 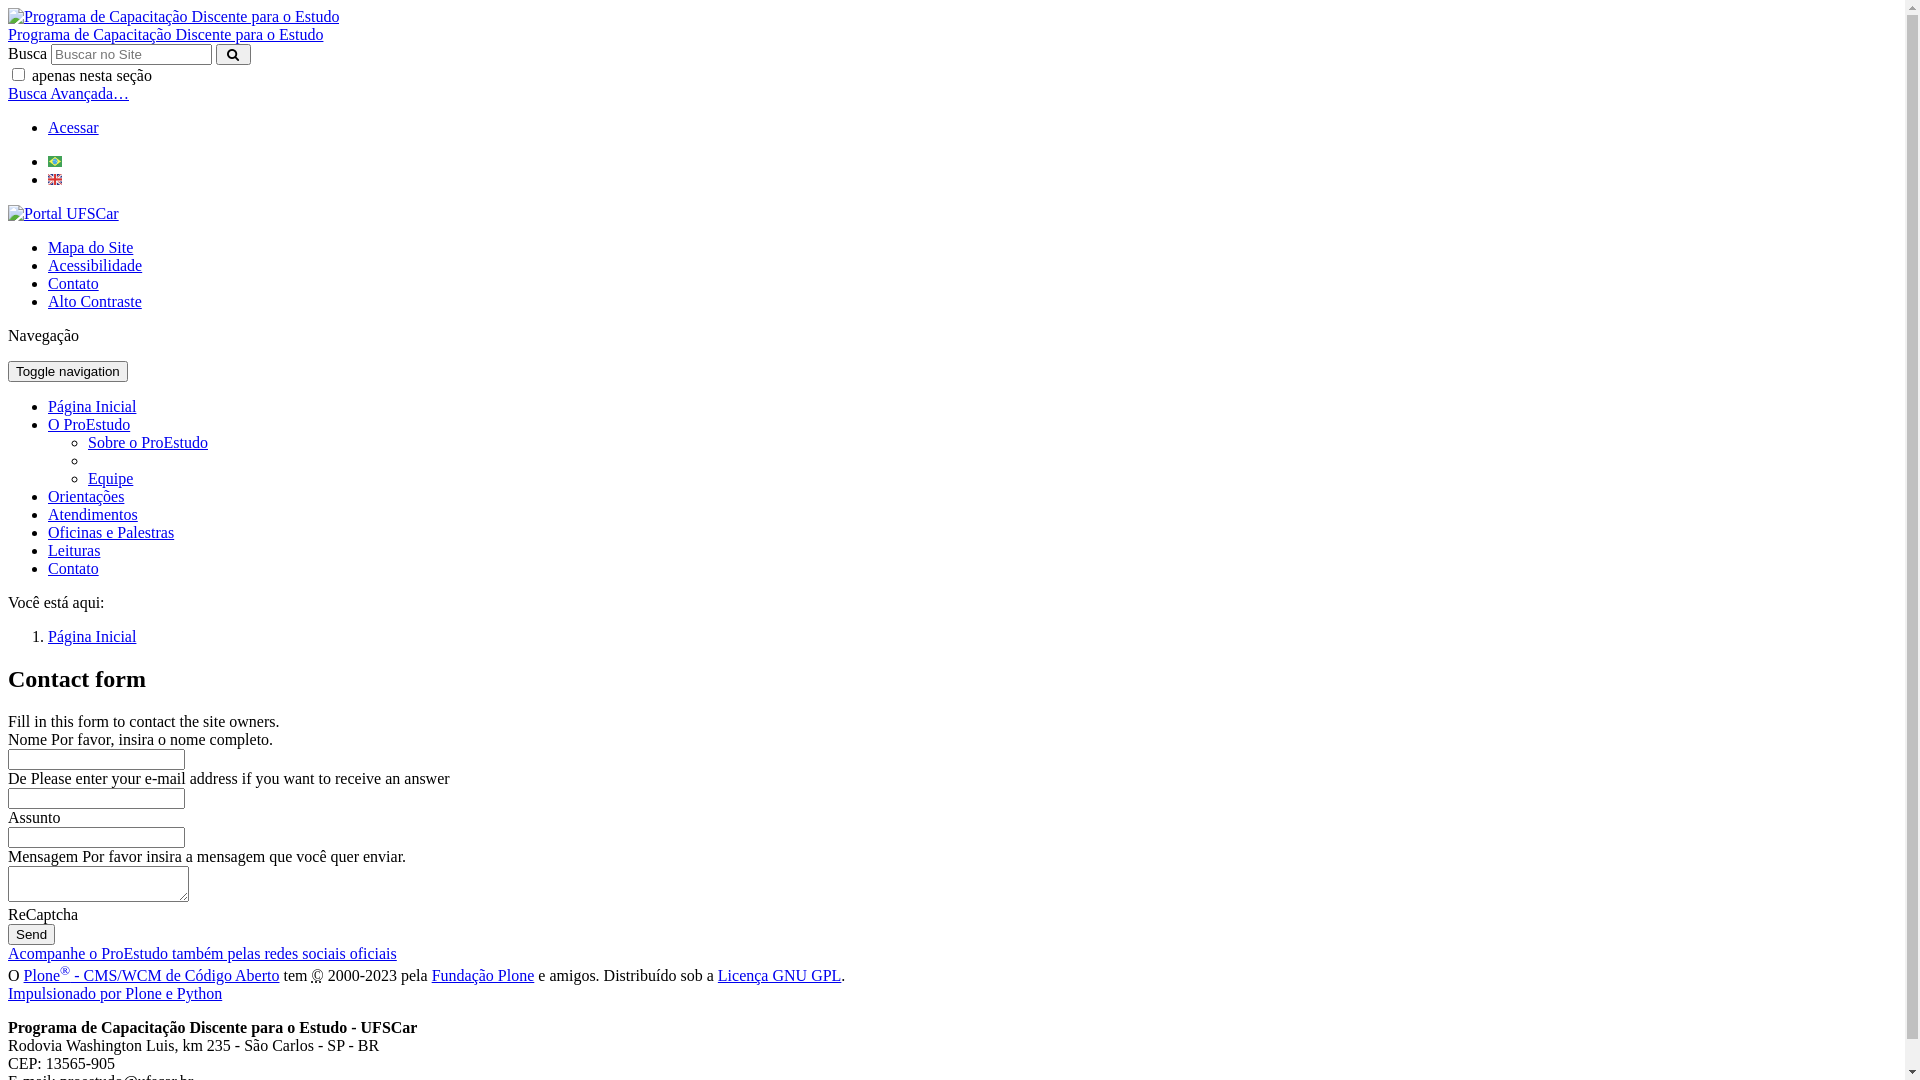 What do you see at coordinates (93, 514) in the screenshot?
I see `Atendimentos` at bounding box center [93, 514].